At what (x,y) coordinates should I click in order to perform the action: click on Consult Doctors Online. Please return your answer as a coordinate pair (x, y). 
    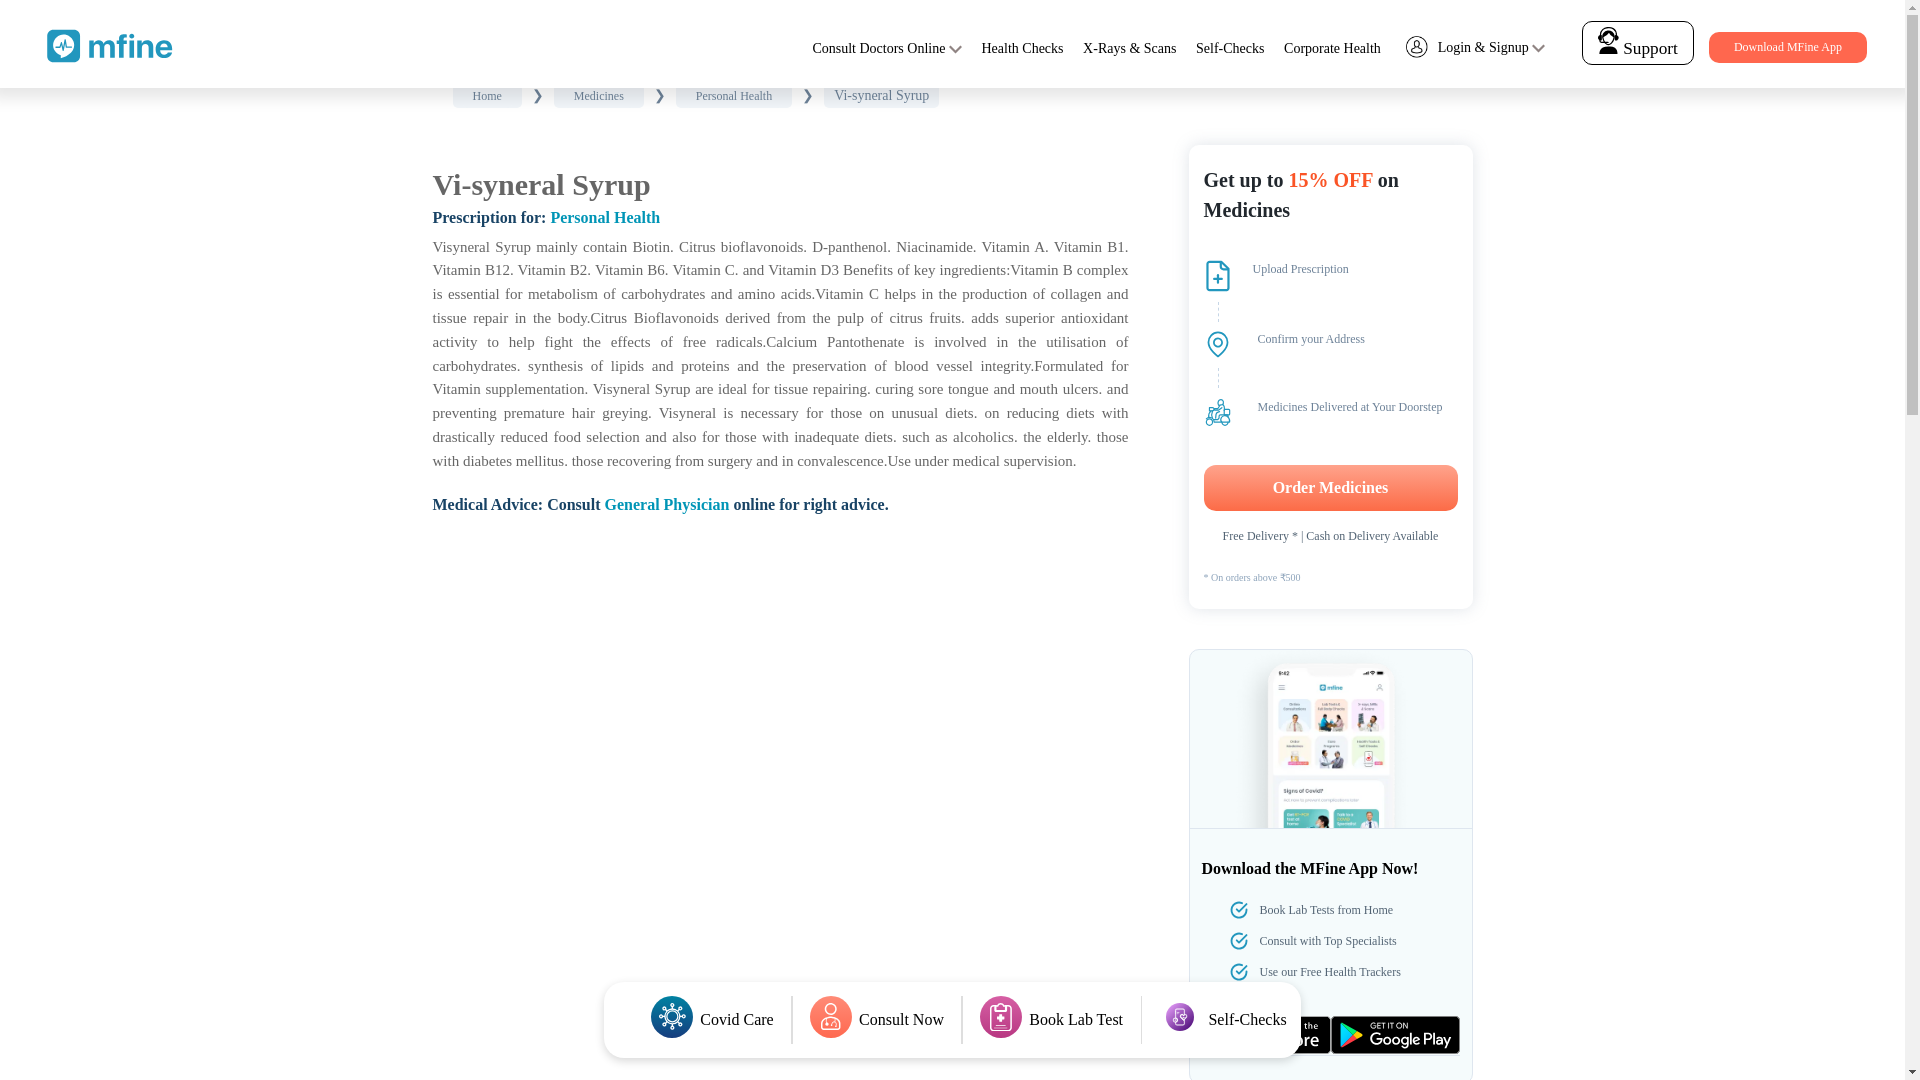
    Looking at the image, I should click on (878, 48).